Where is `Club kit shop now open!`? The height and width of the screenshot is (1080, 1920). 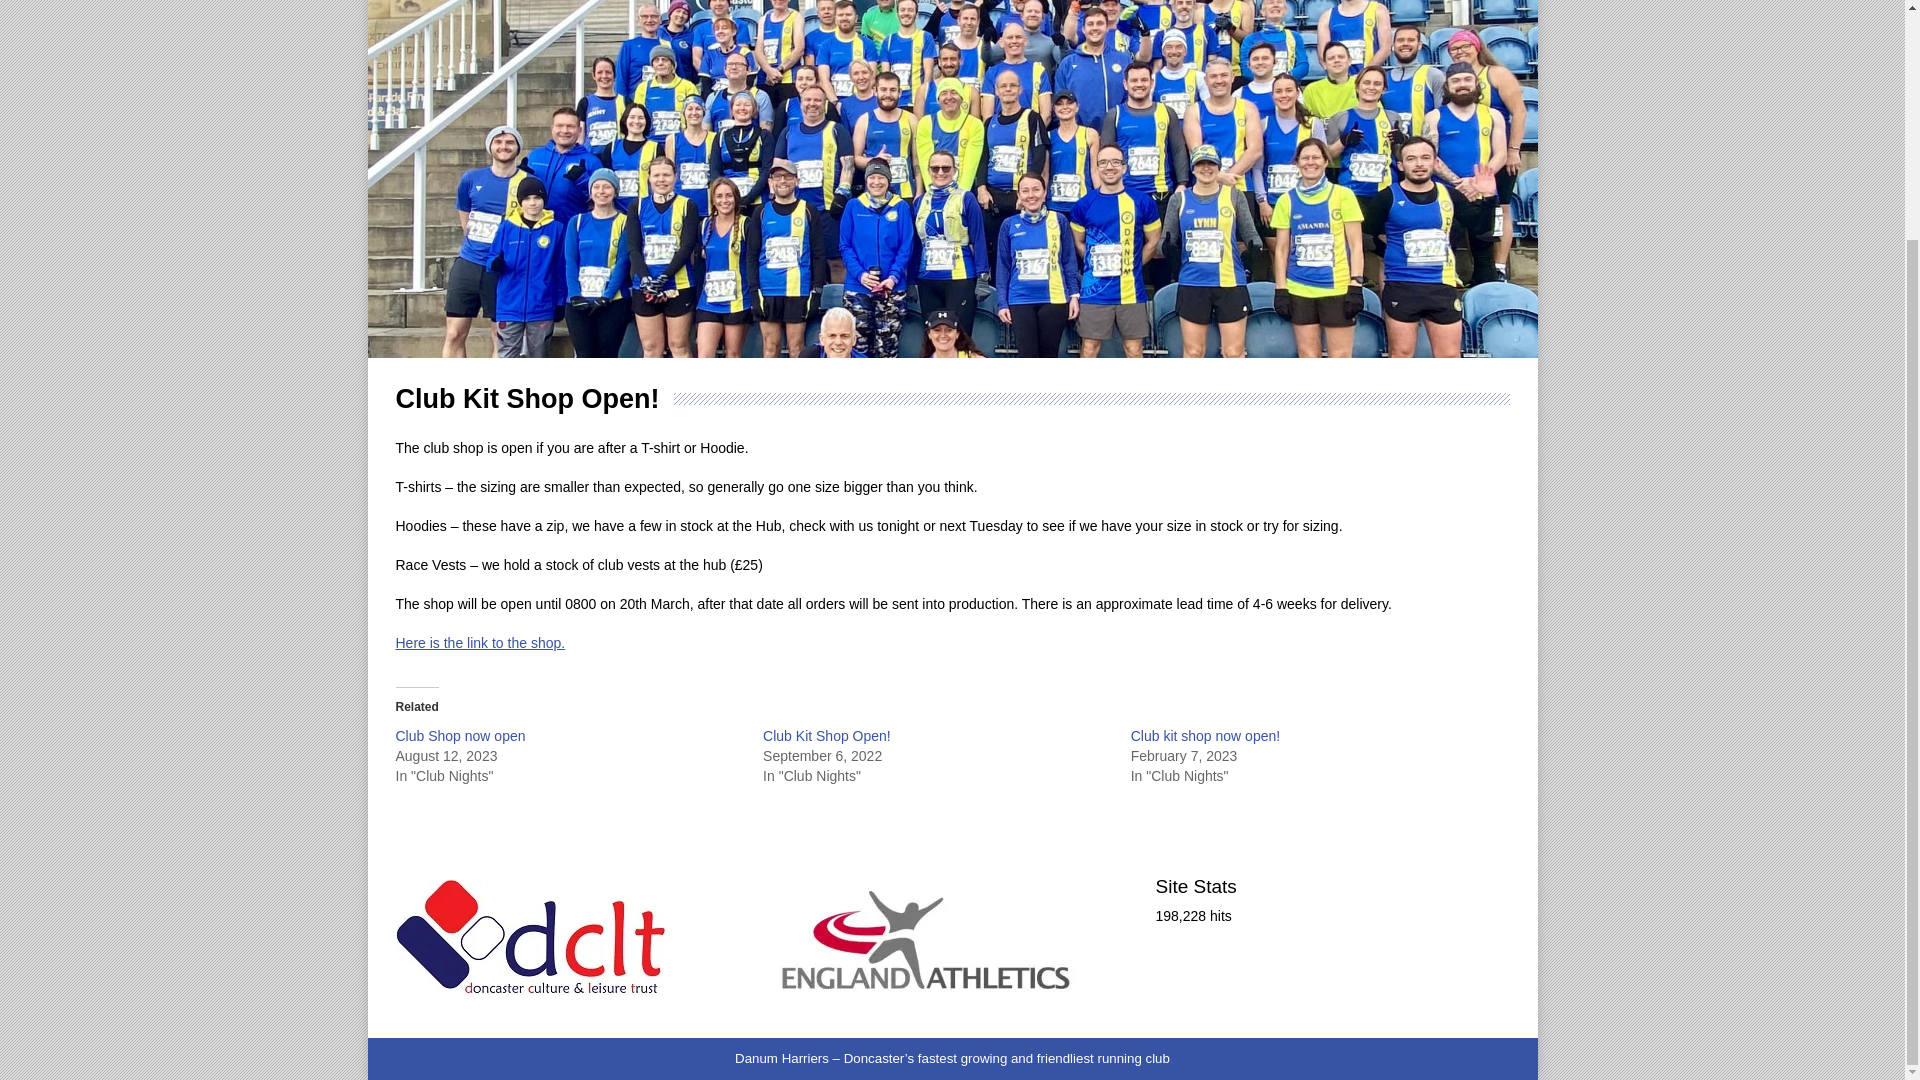 Club kit shop now open! is located at coordinates (1205, 736).